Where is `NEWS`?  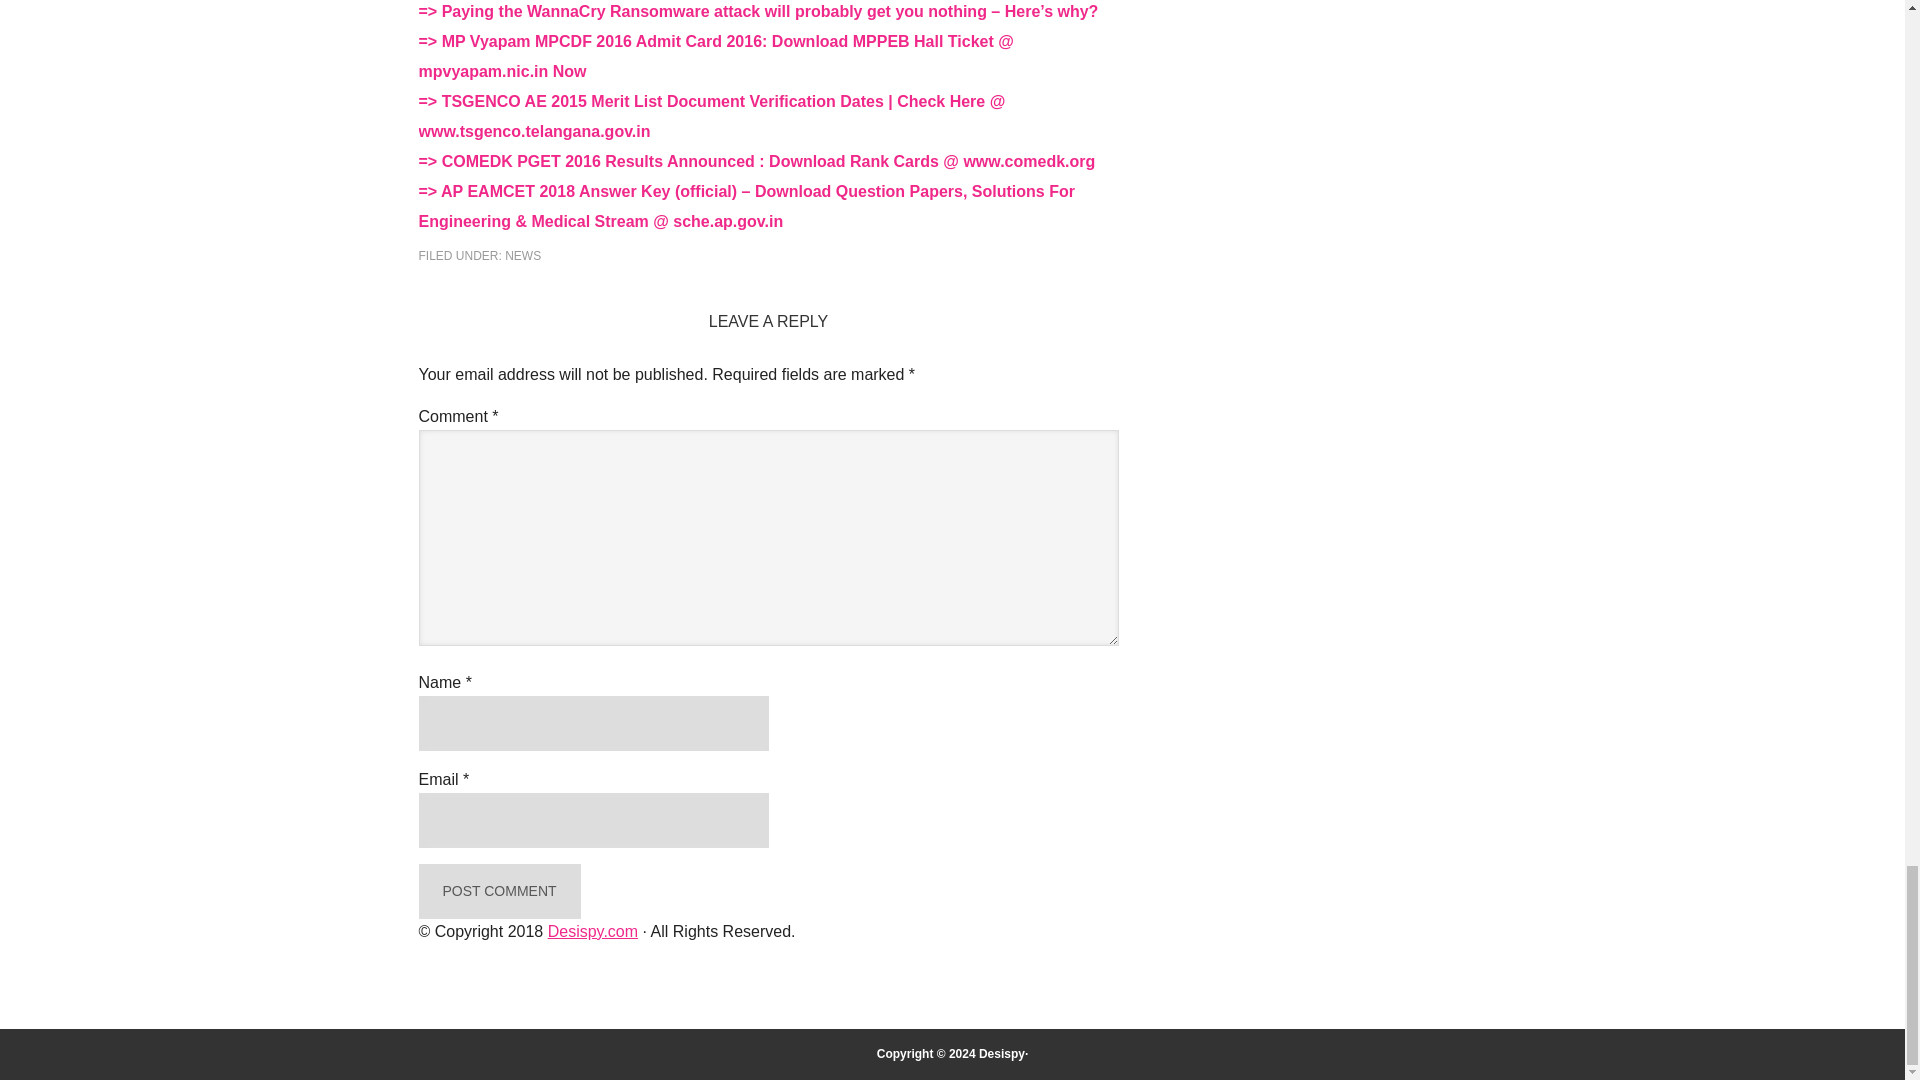 NEWS is located at coordinates (522, 256).